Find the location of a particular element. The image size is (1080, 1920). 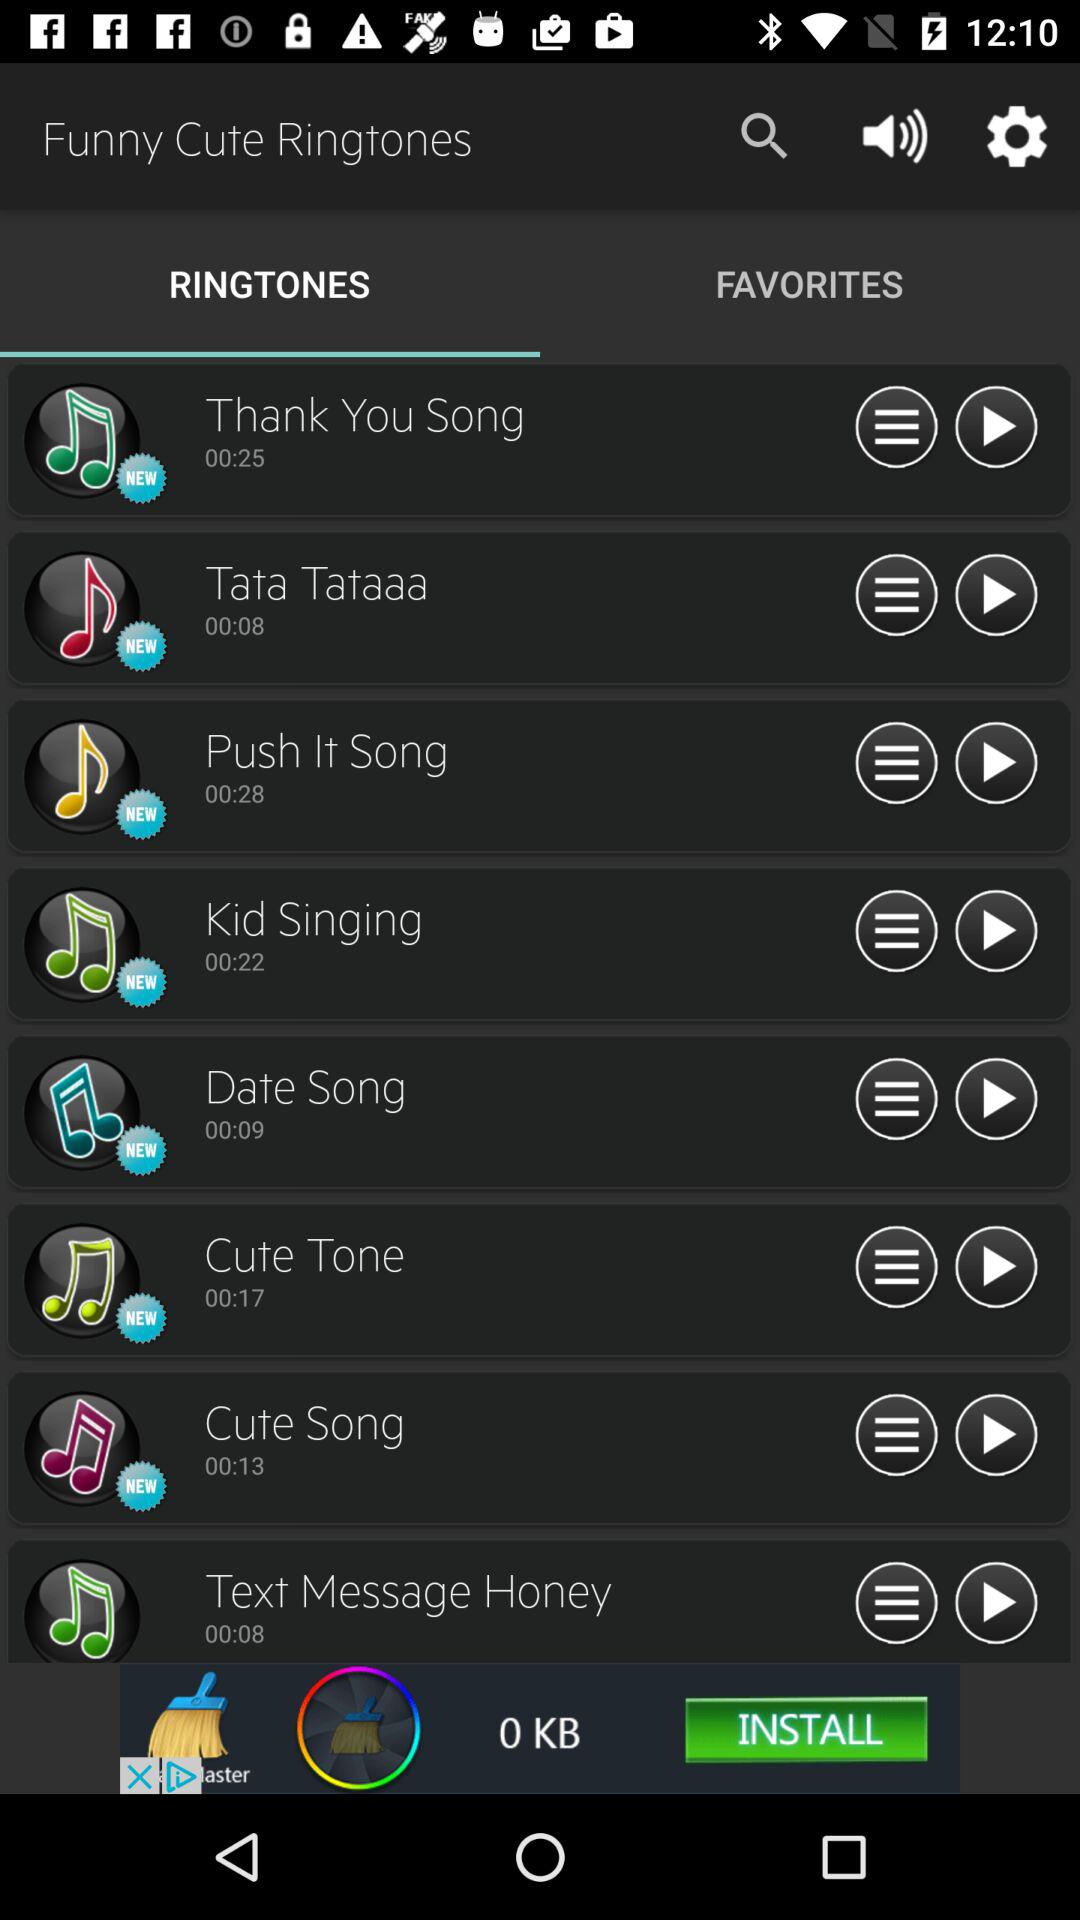

select more options is located at coordinates (896, 596).